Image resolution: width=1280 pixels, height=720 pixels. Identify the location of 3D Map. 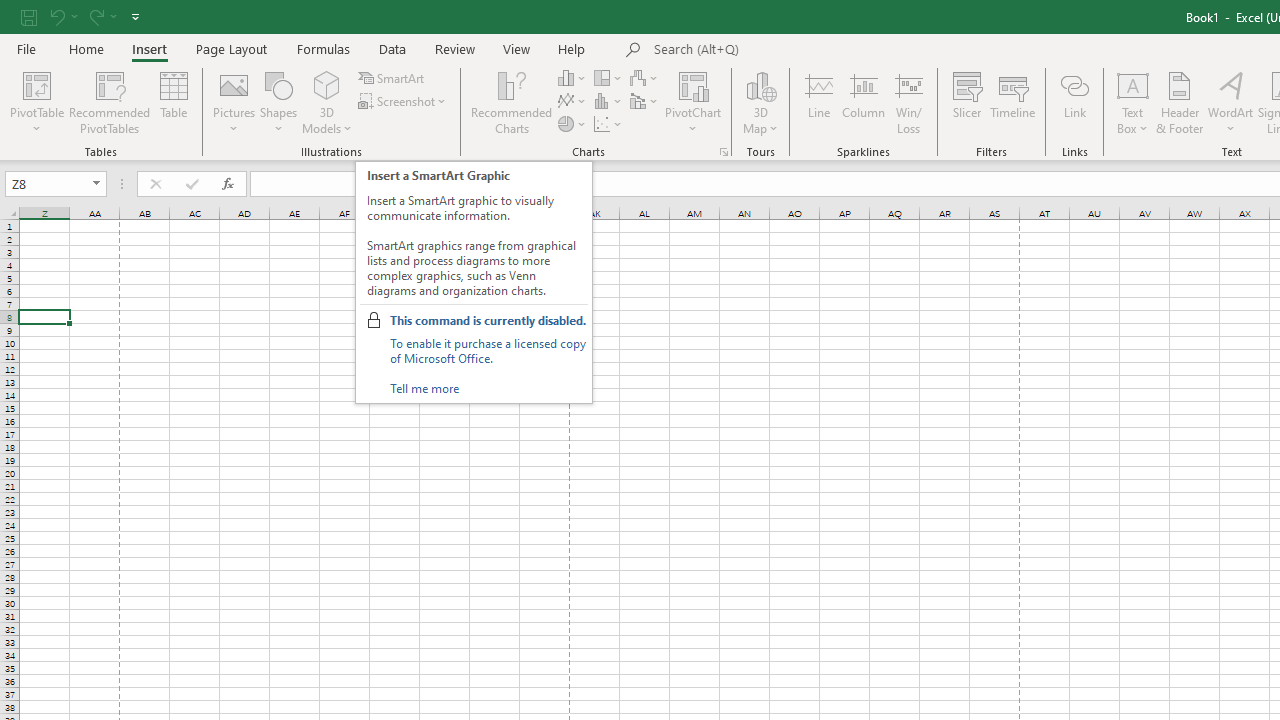
(760, 84).